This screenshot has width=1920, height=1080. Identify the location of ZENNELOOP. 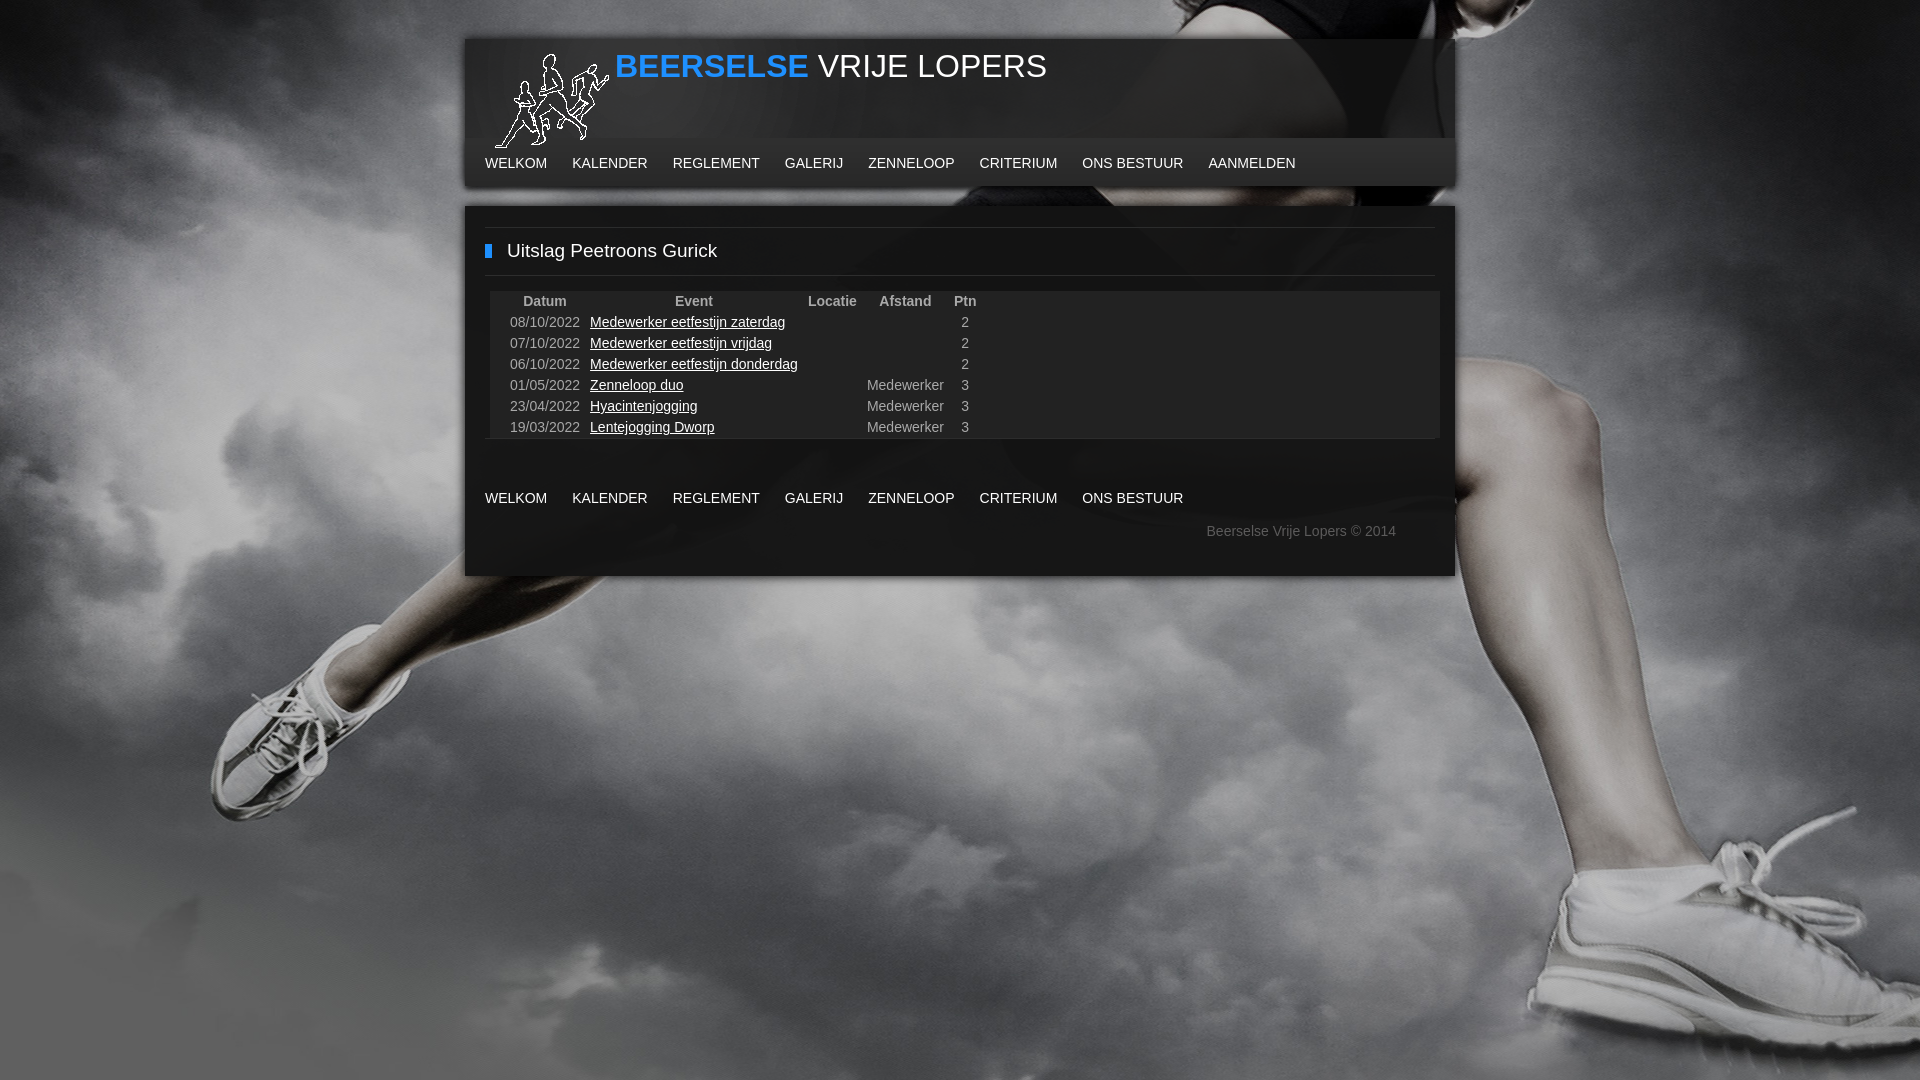
(911, 163).